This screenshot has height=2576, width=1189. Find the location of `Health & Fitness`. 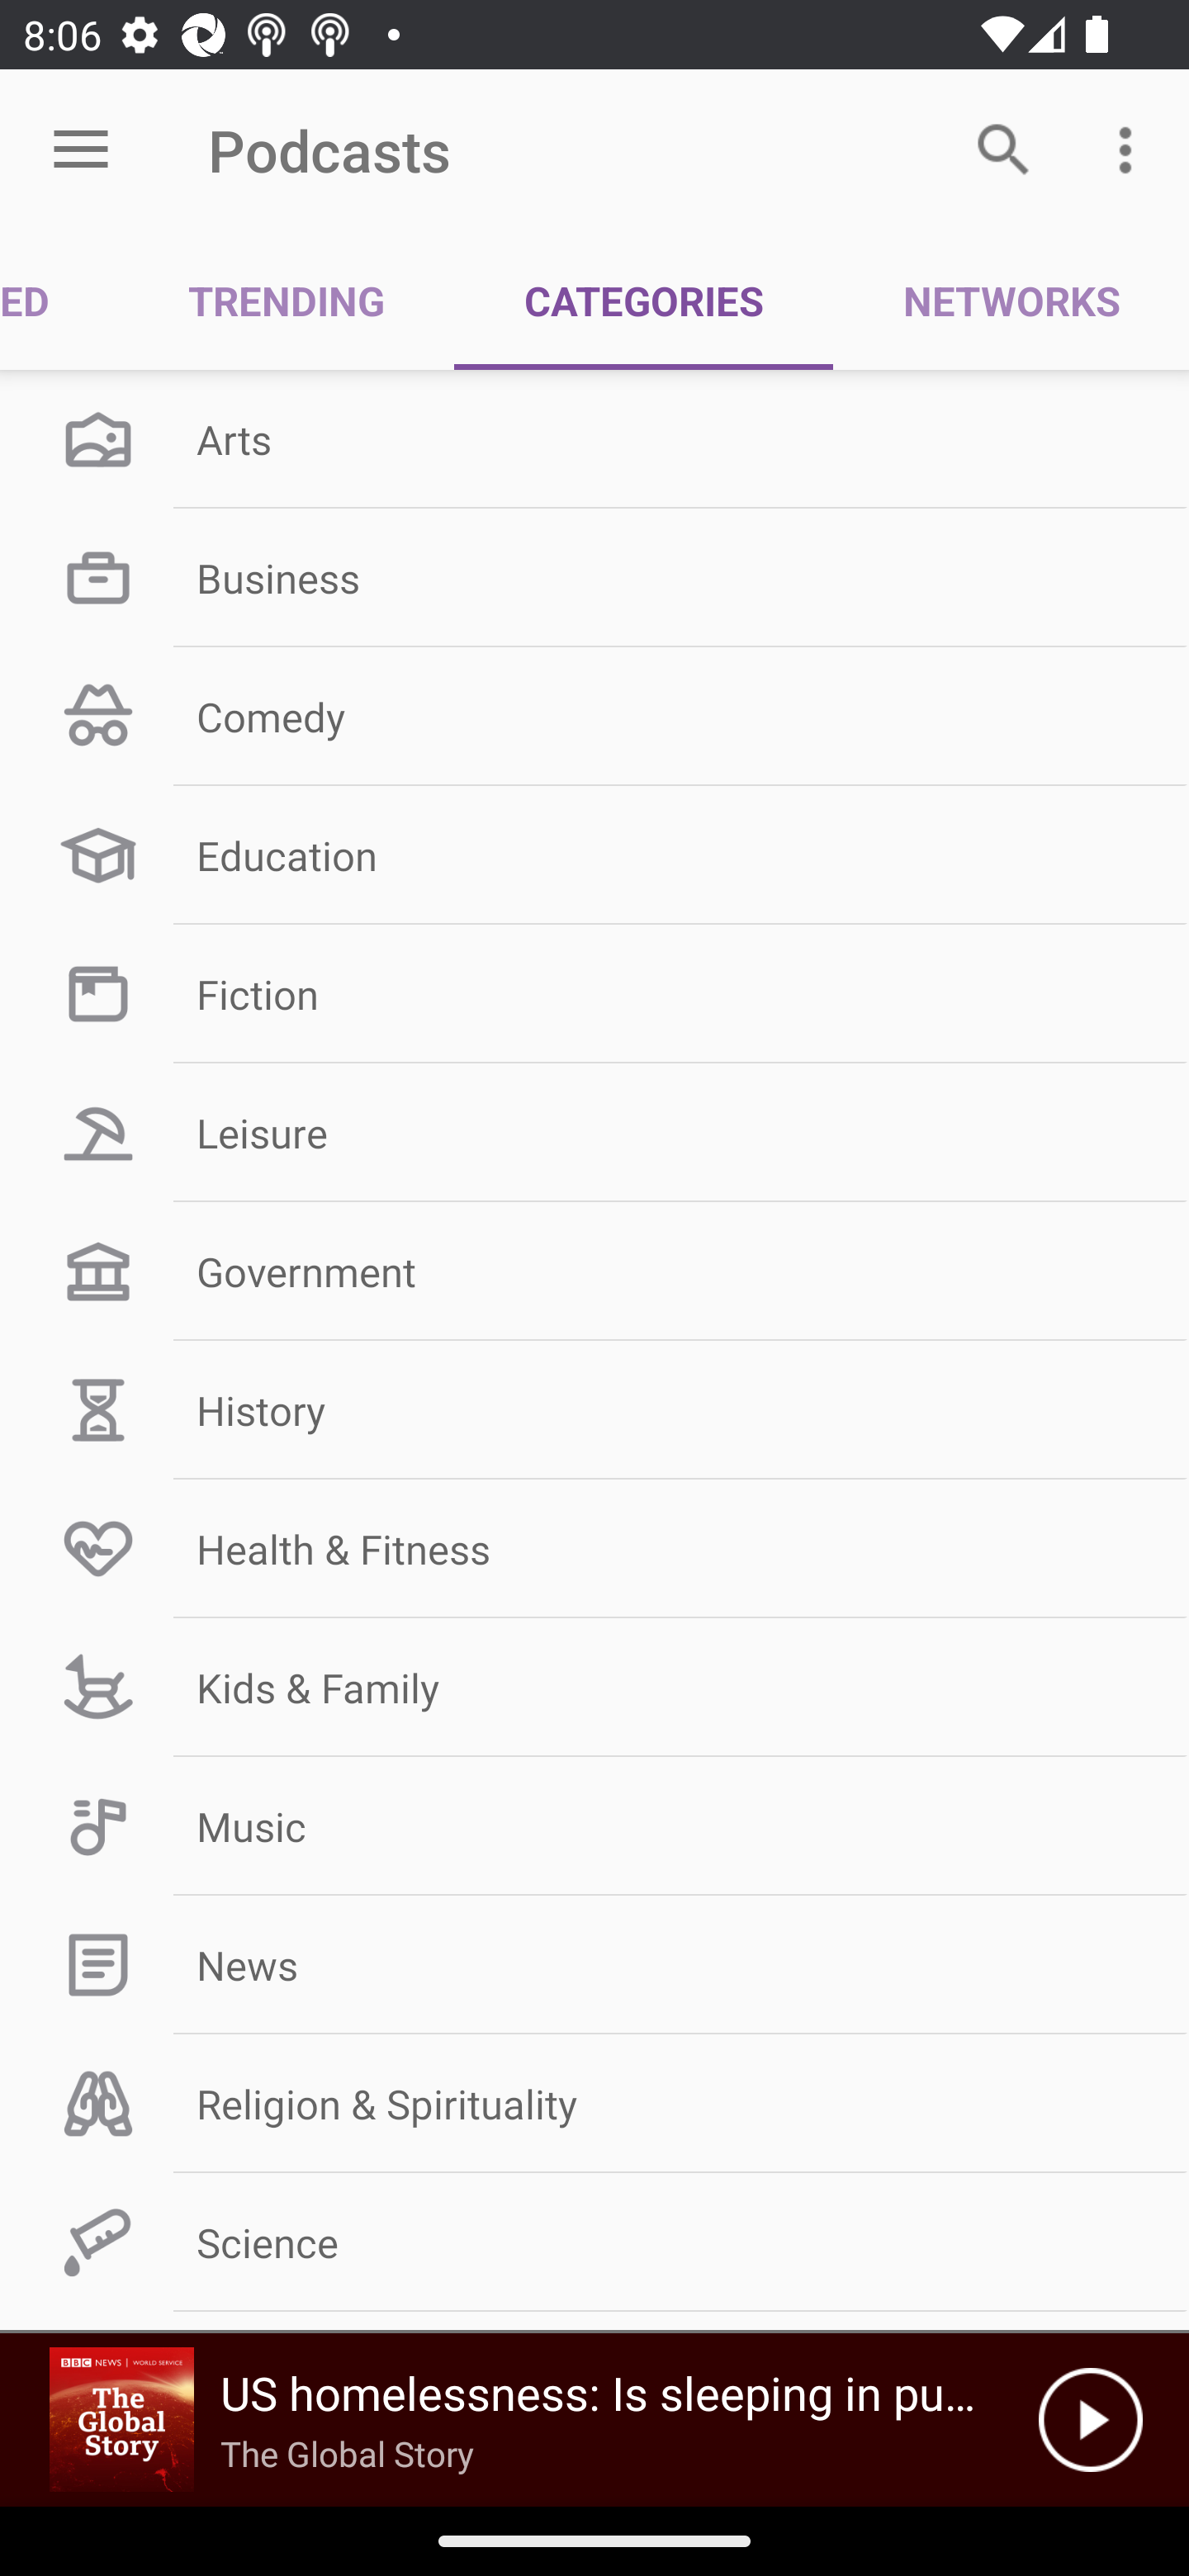

Health & Fitness is located at coordinates (594, 1547).